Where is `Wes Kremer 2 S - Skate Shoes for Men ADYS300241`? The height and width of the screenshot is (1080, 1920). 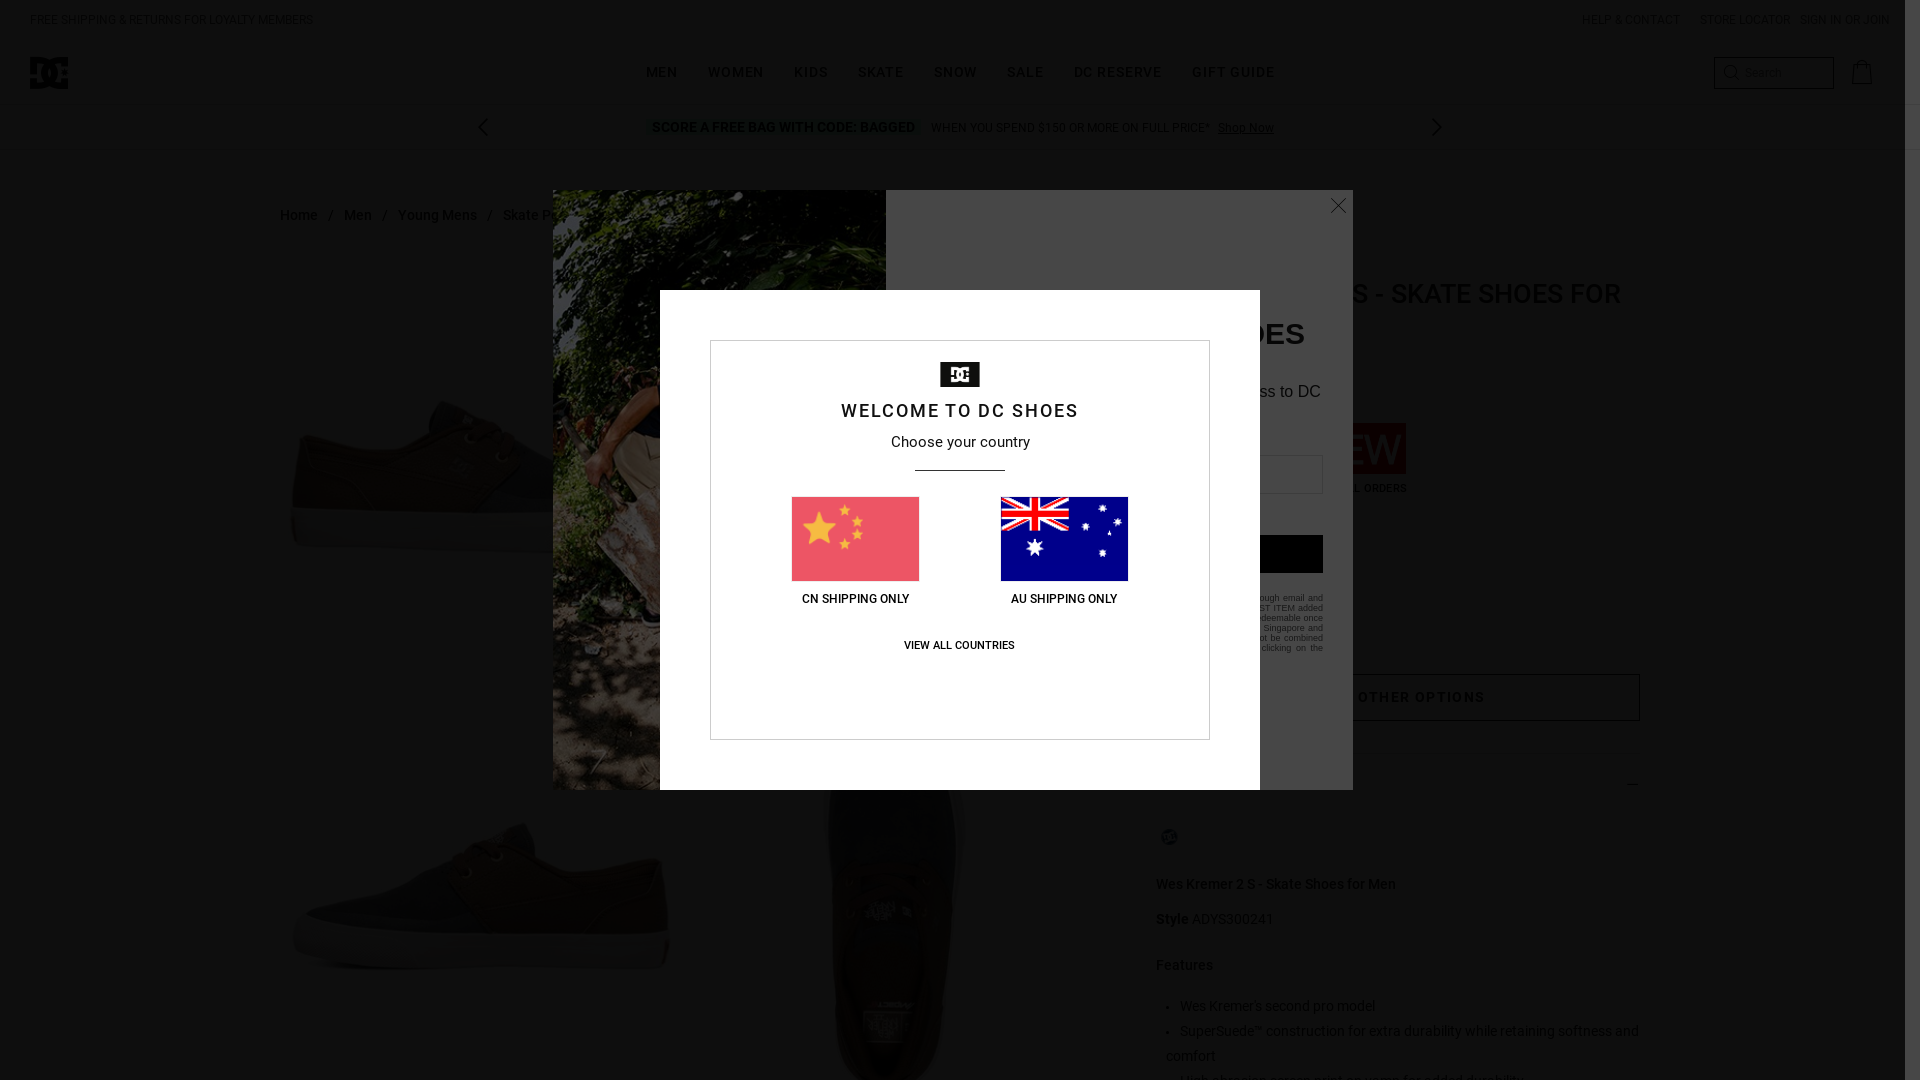 Wes Kremer 2 S - Skate Shoes for Men ADYS300241 is located at coordinates (482, 464).